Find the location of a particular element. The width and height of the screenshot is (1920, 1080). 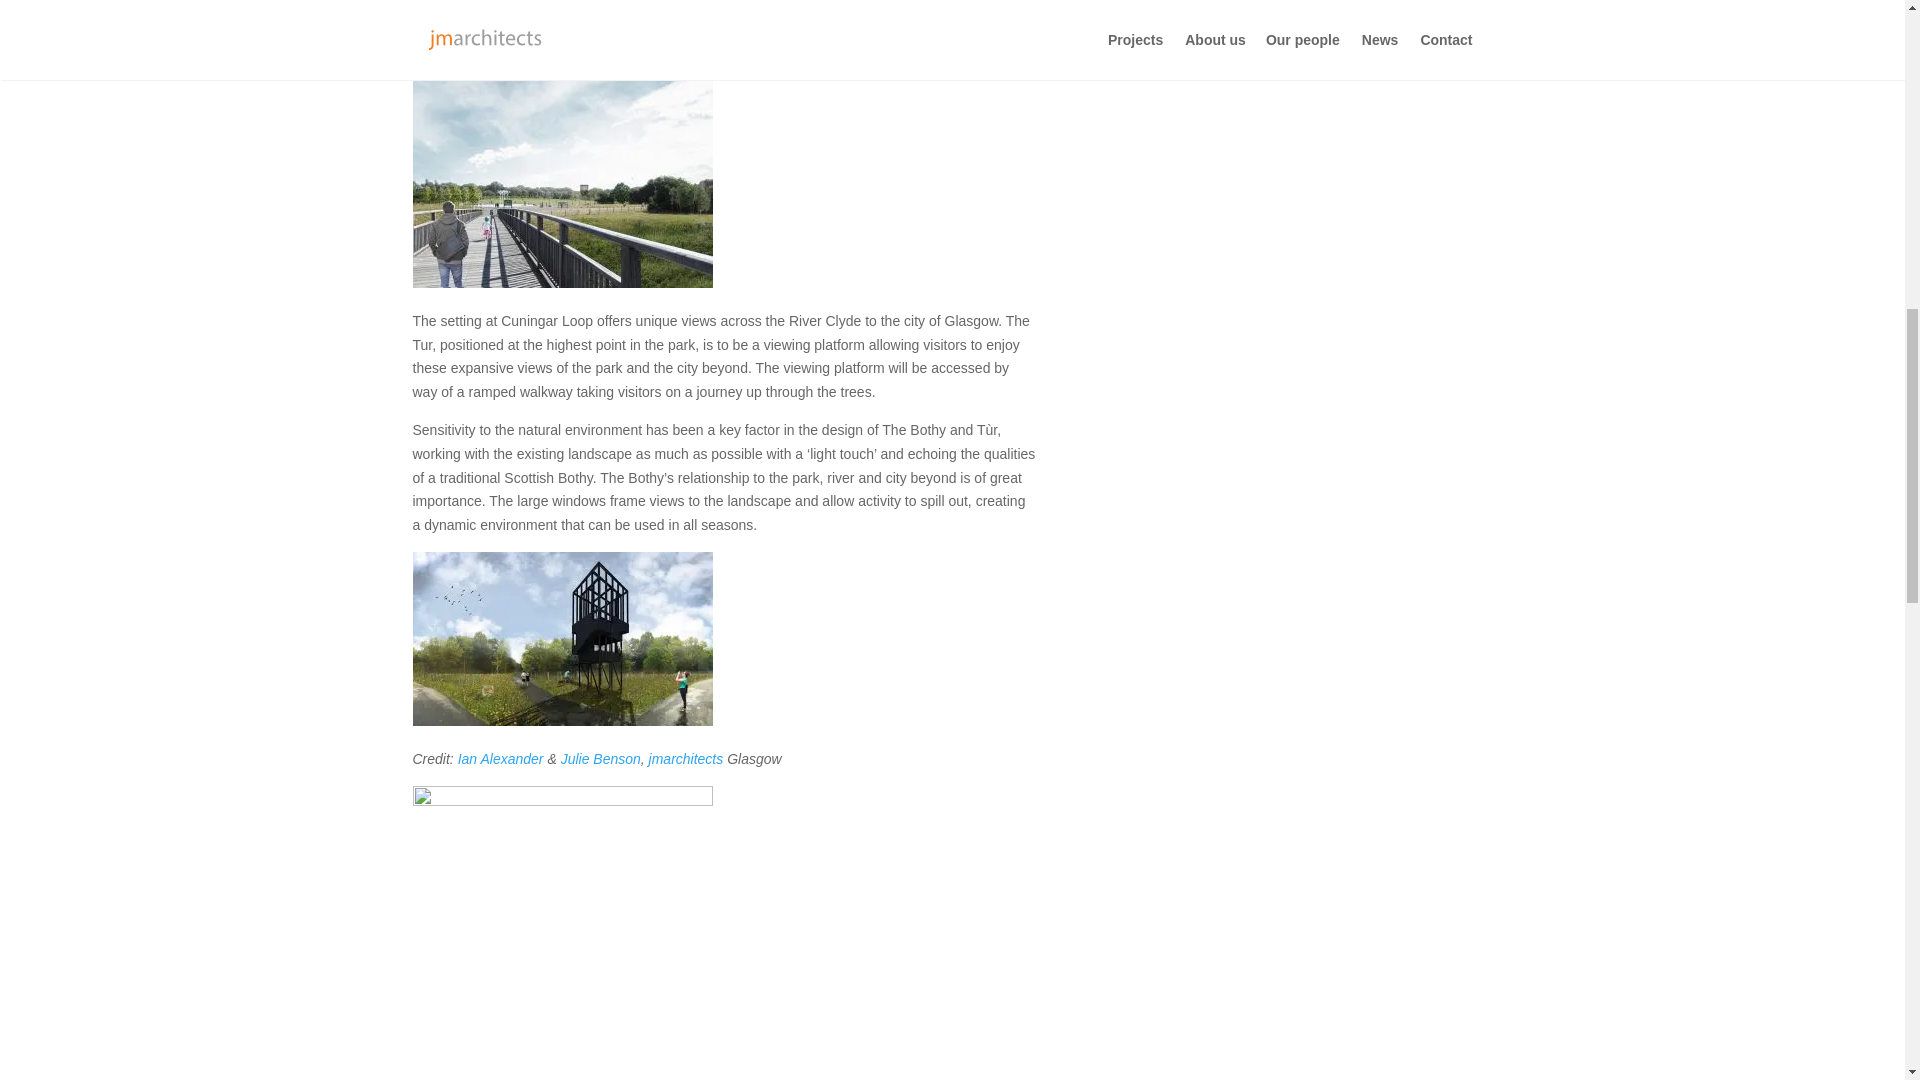

Ian Alexander is located at coordinates (500, 758).